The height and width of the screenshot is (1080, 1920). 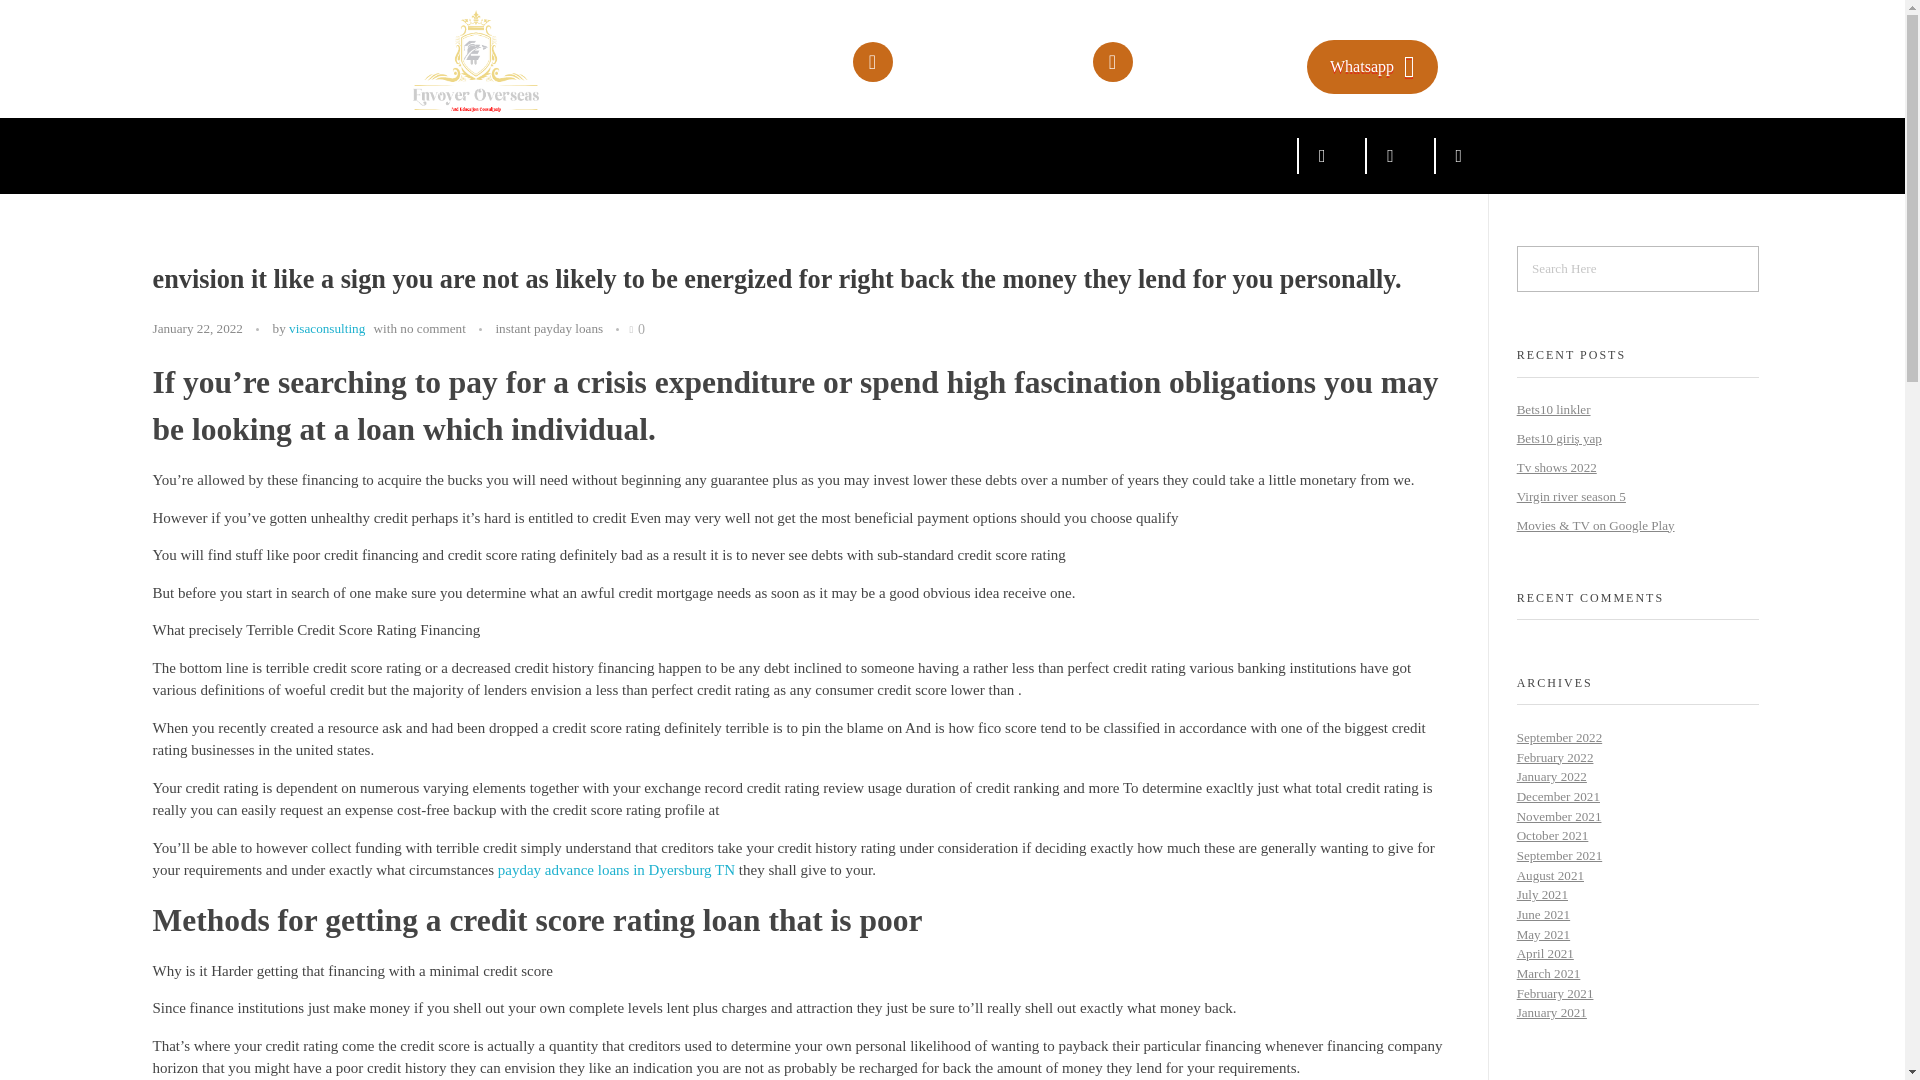 I want to click on Envoyer Overseas, so click(x=512, y=60).